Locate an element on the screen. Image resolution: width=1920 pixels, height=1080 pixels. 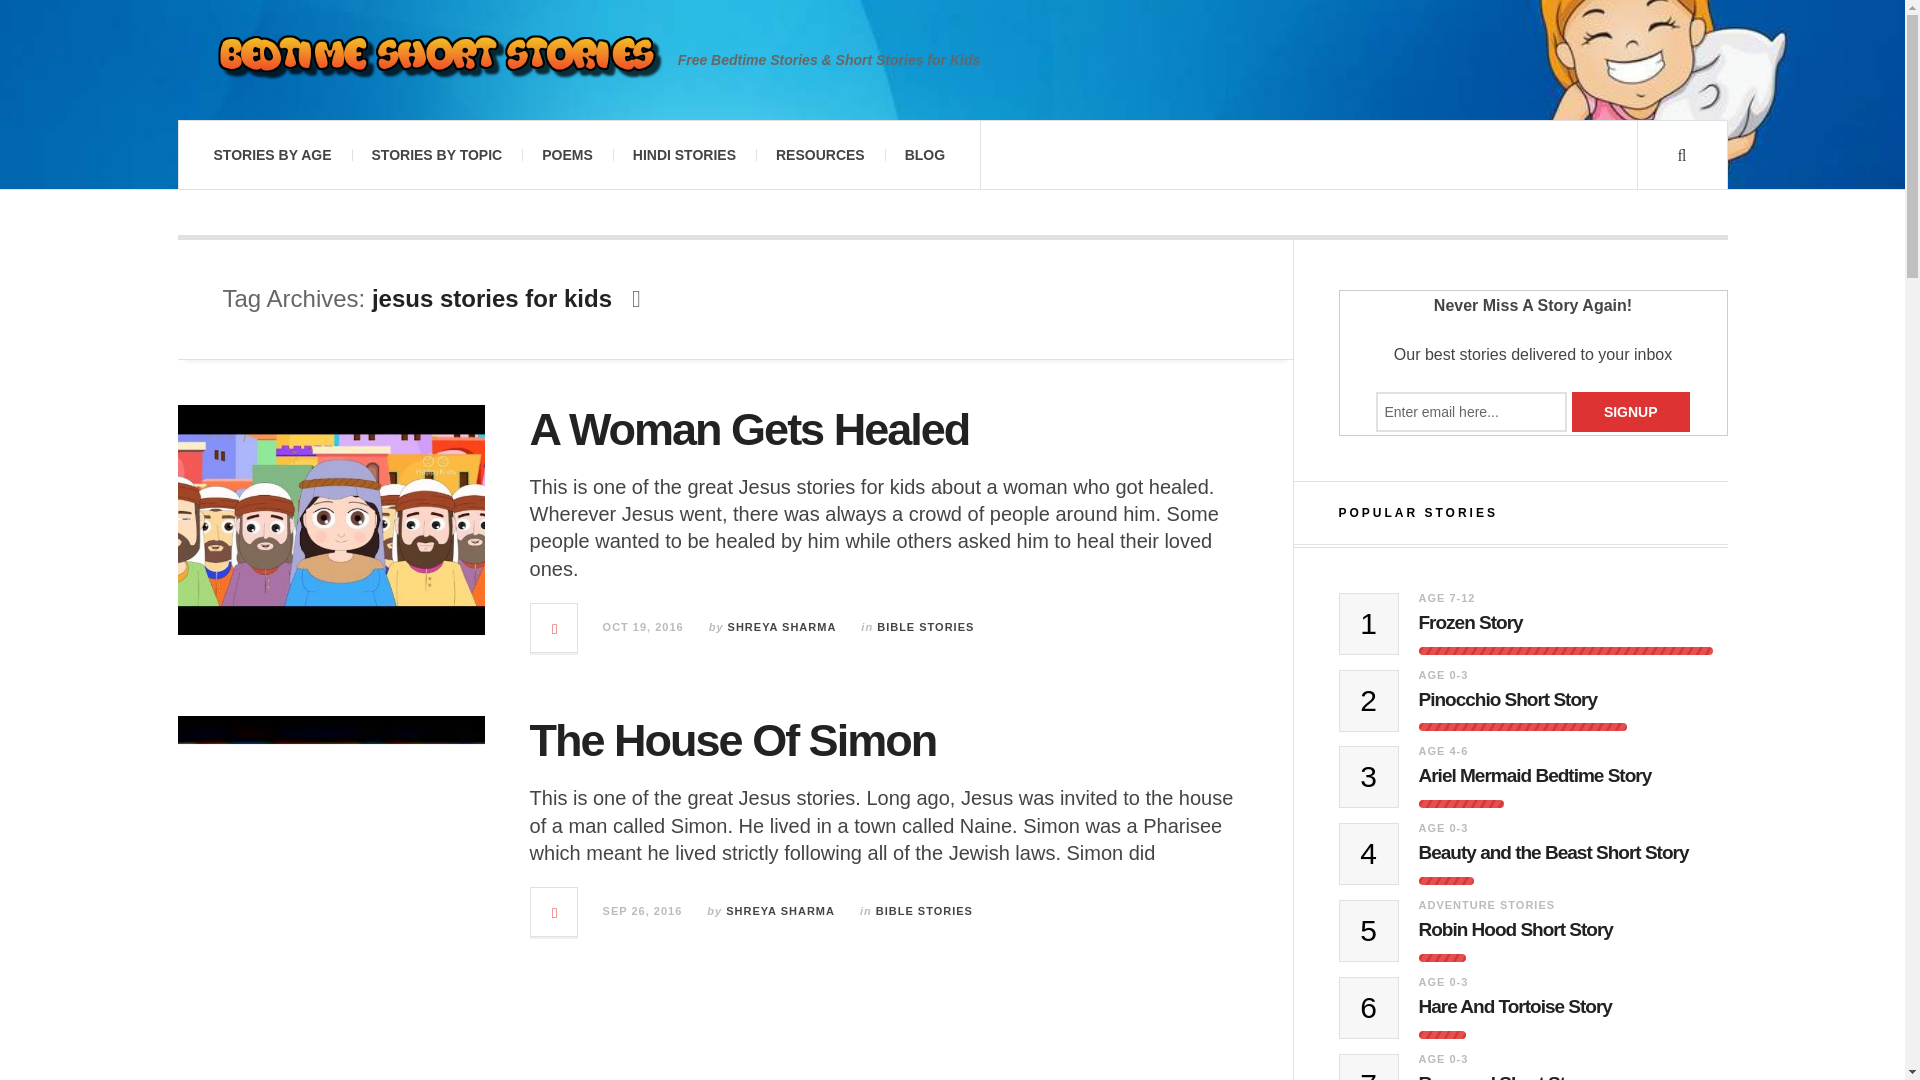
View all posts in Age 0-3 is located at coordinates (1443, 674).